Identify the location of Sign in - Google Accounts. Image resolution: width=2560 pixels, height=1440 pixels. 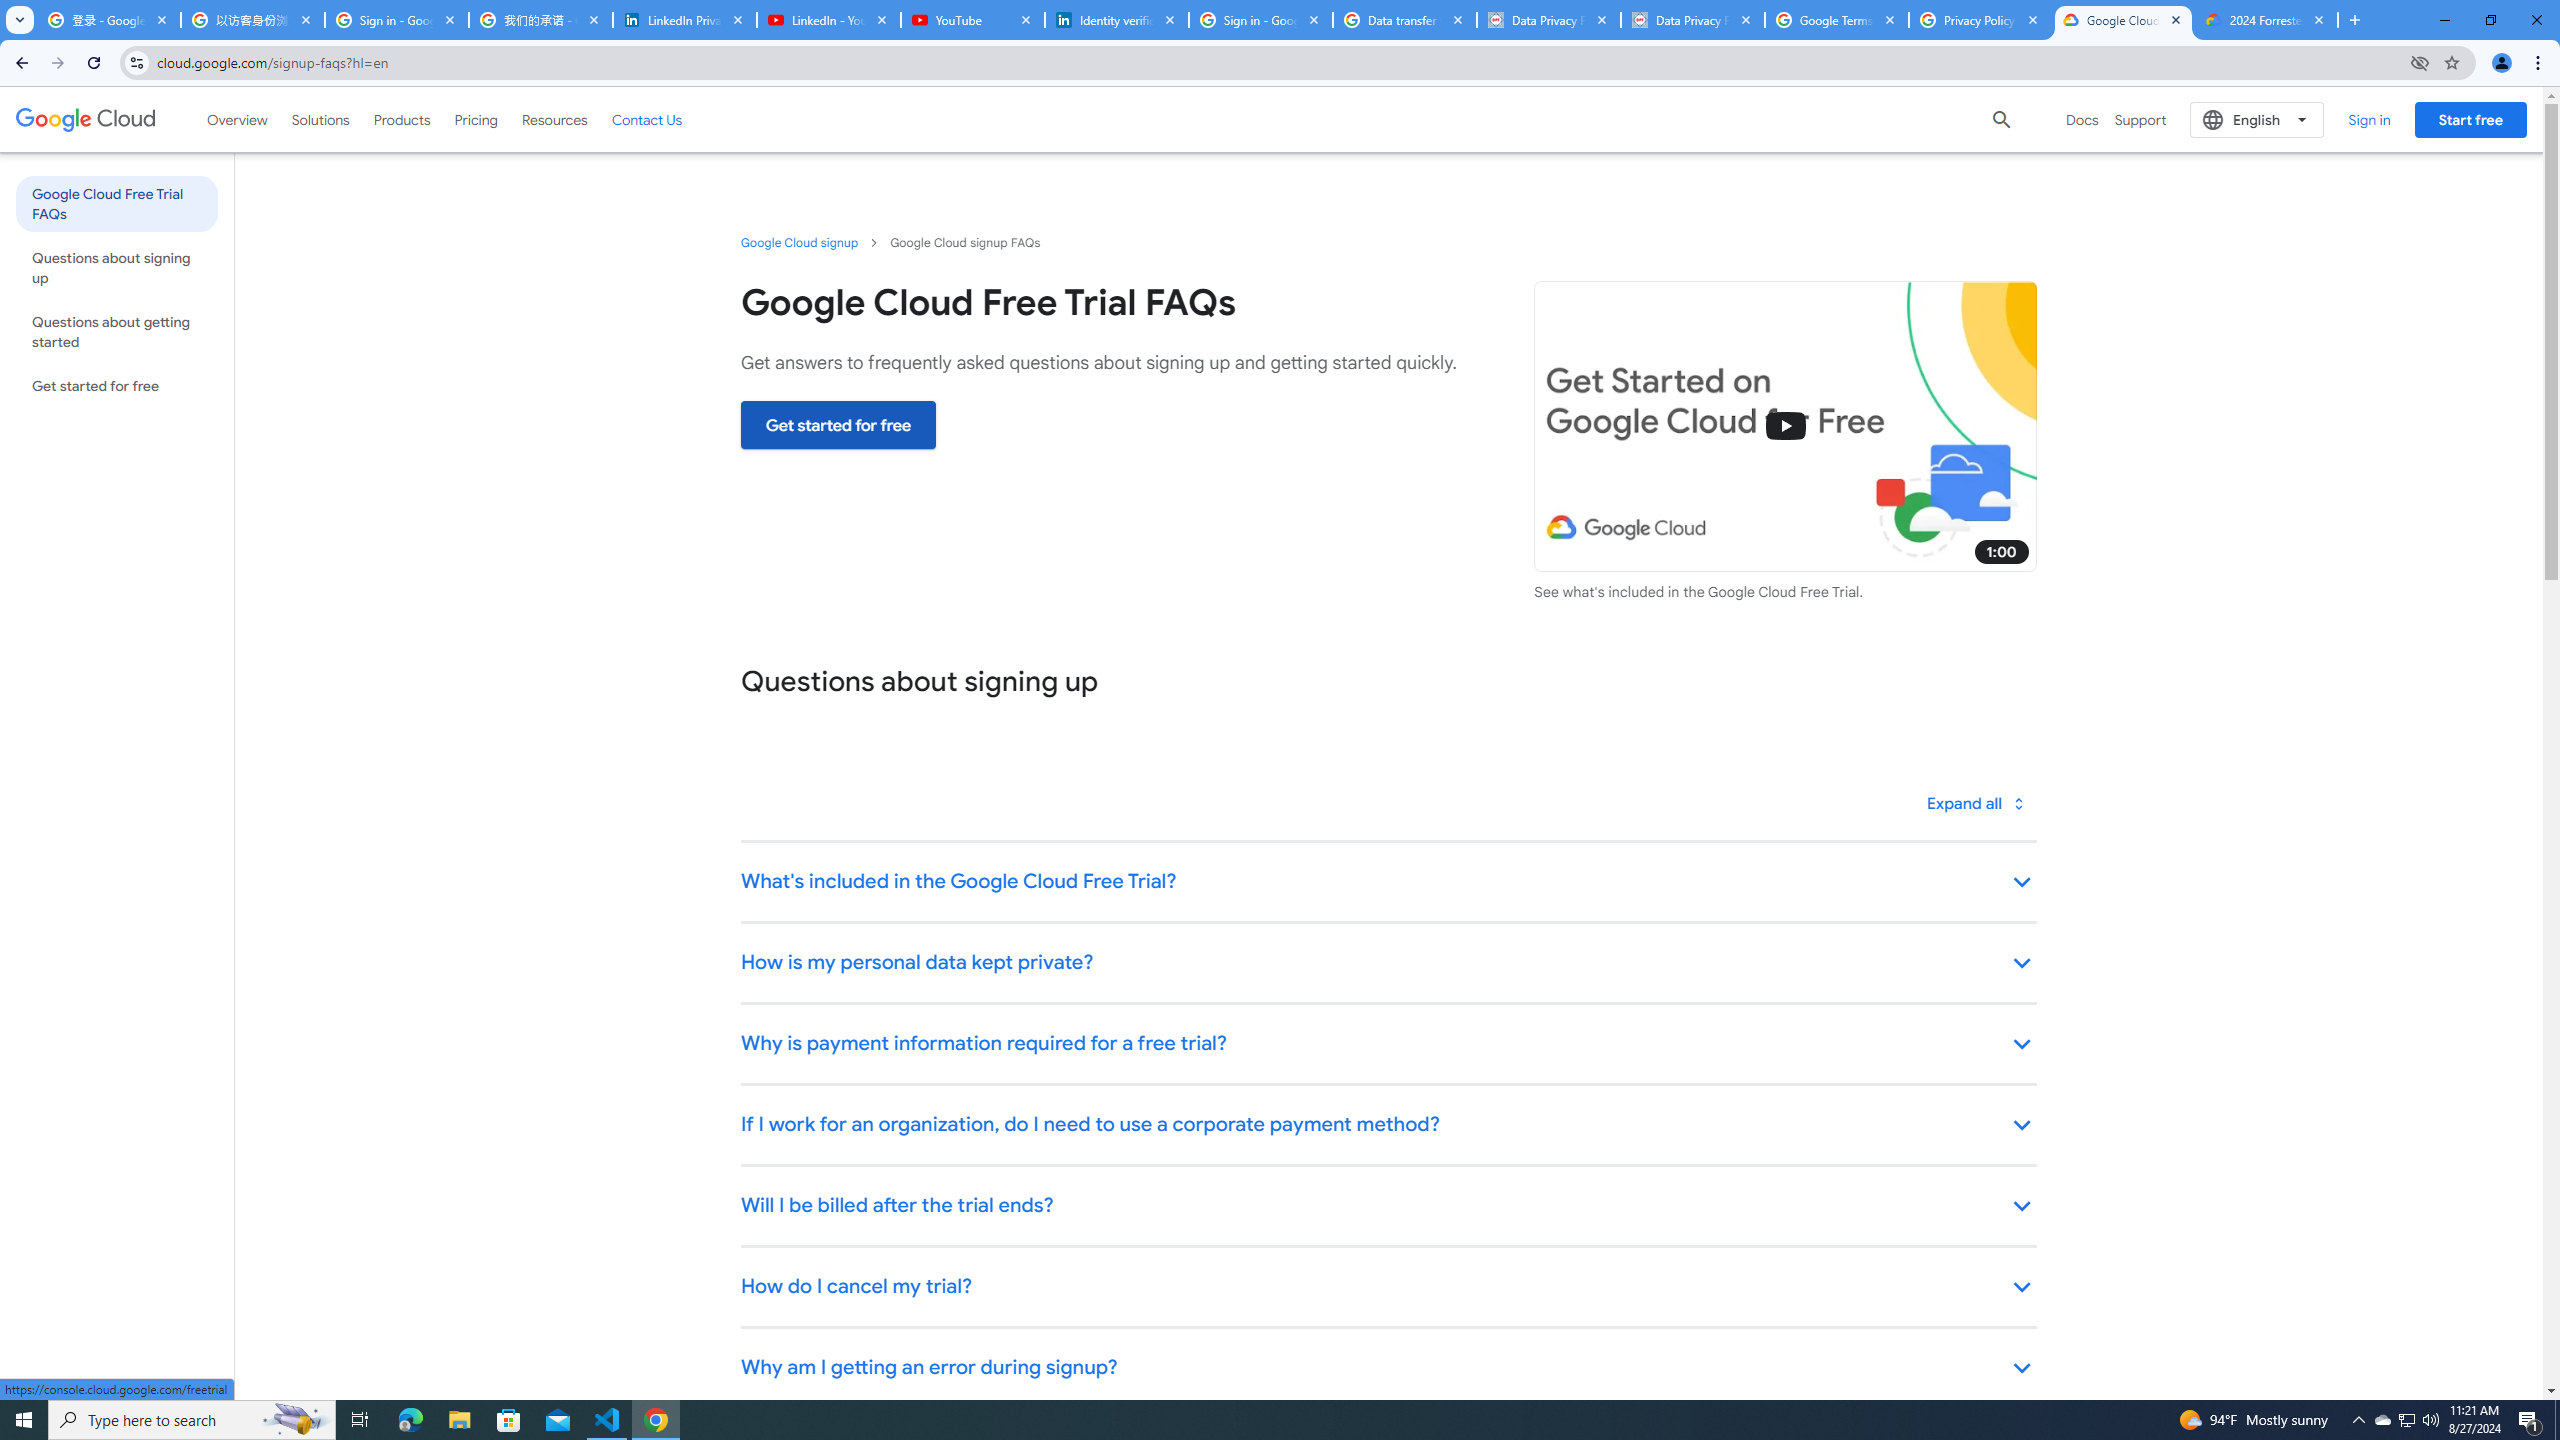
(396, 20).